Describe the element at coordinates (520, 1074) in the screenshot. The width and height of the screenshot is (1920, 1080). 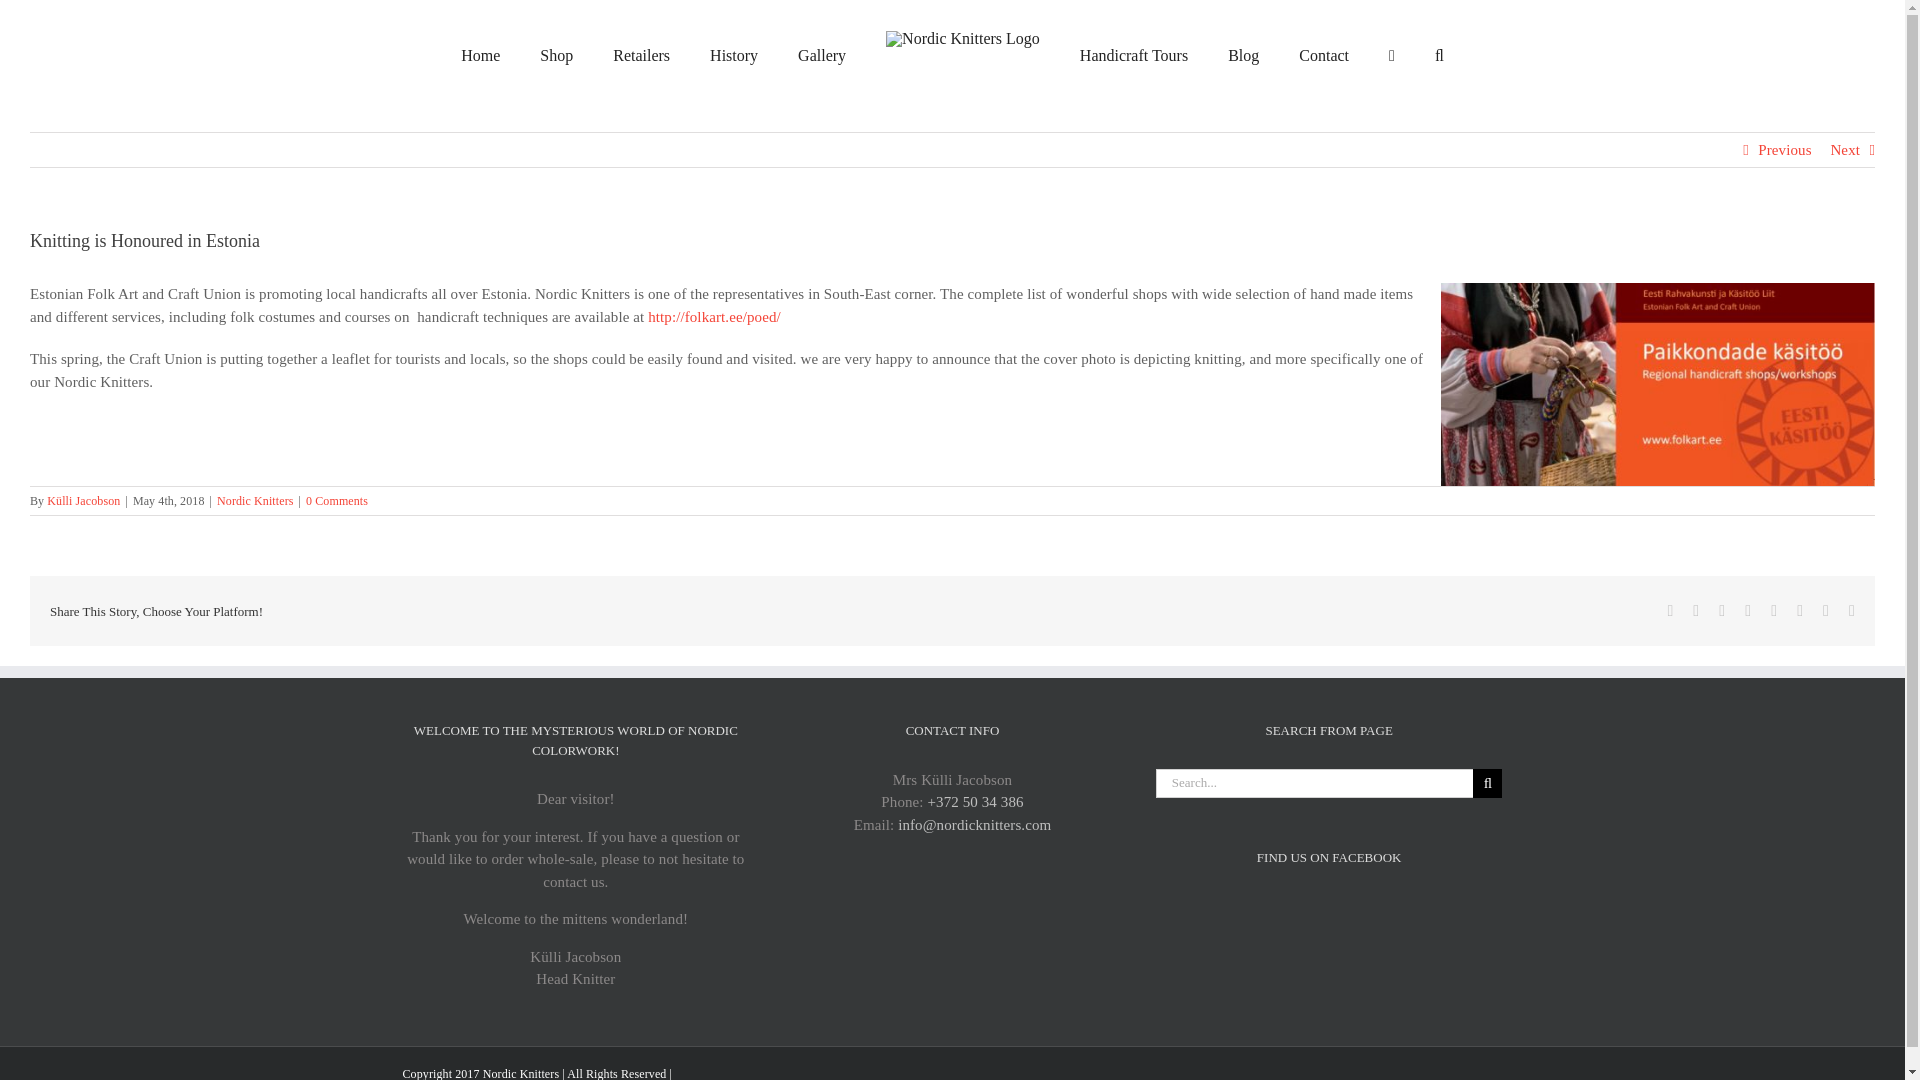
I see `Nordic Knitters` at that location.